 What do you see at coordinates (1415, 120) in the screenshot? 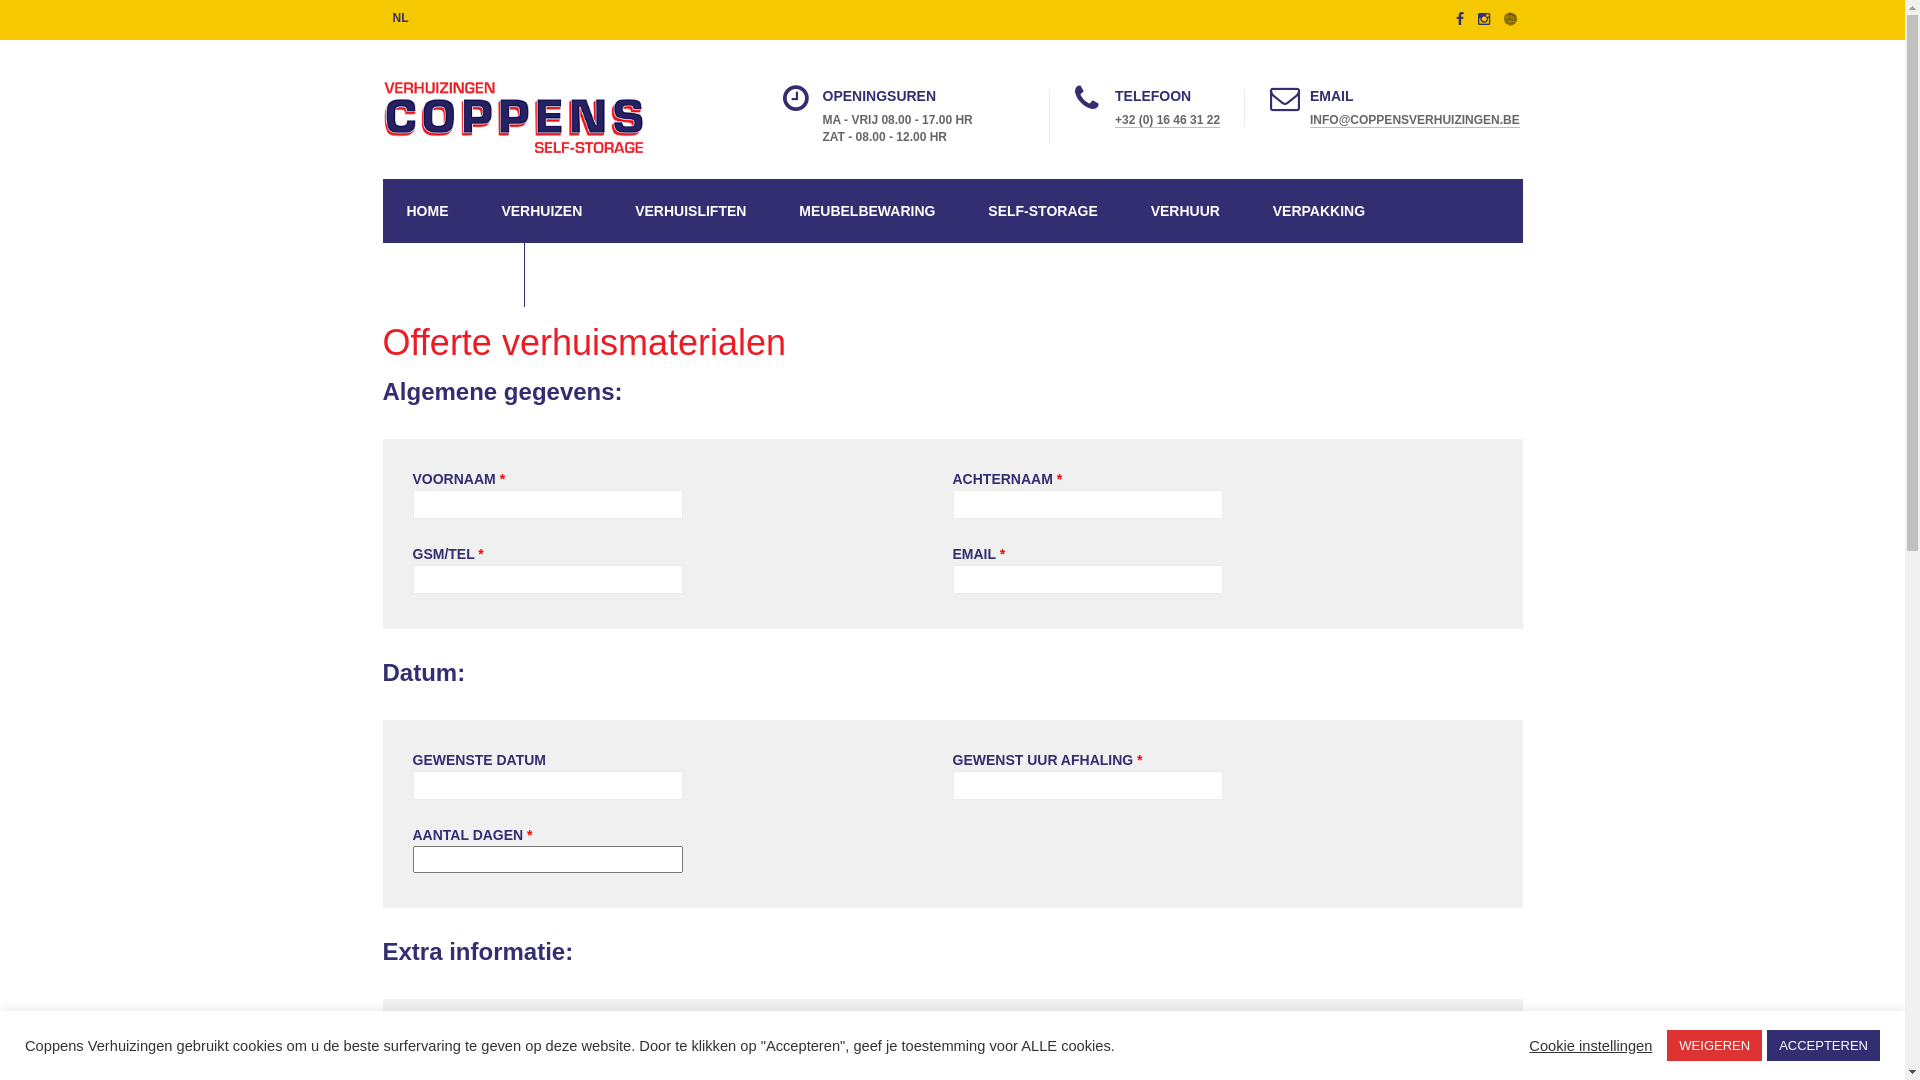
I see `INFO@COPPENSVERHUIZINGEN.BE` at bounding box center [1415, 120].